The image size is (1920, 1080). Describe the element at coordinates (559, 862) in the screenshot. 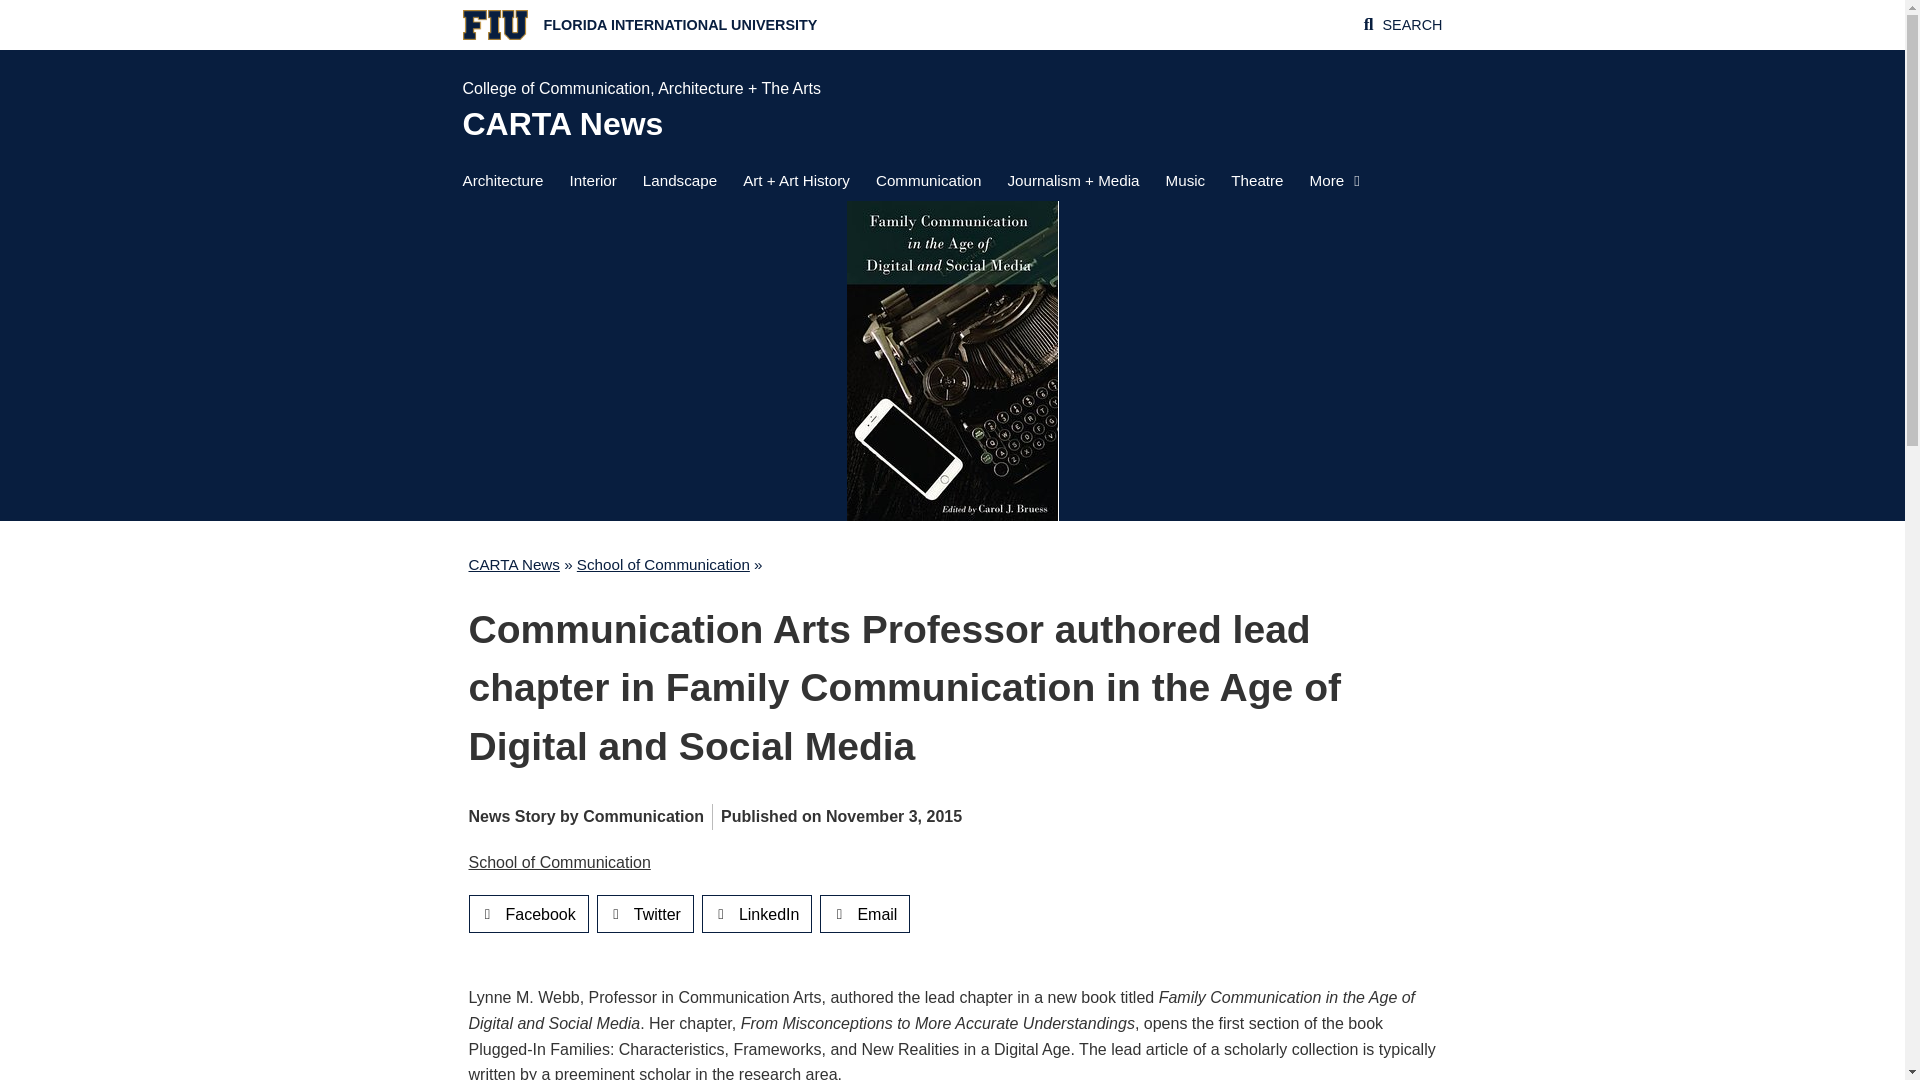

I see `School of Communication` at that location.